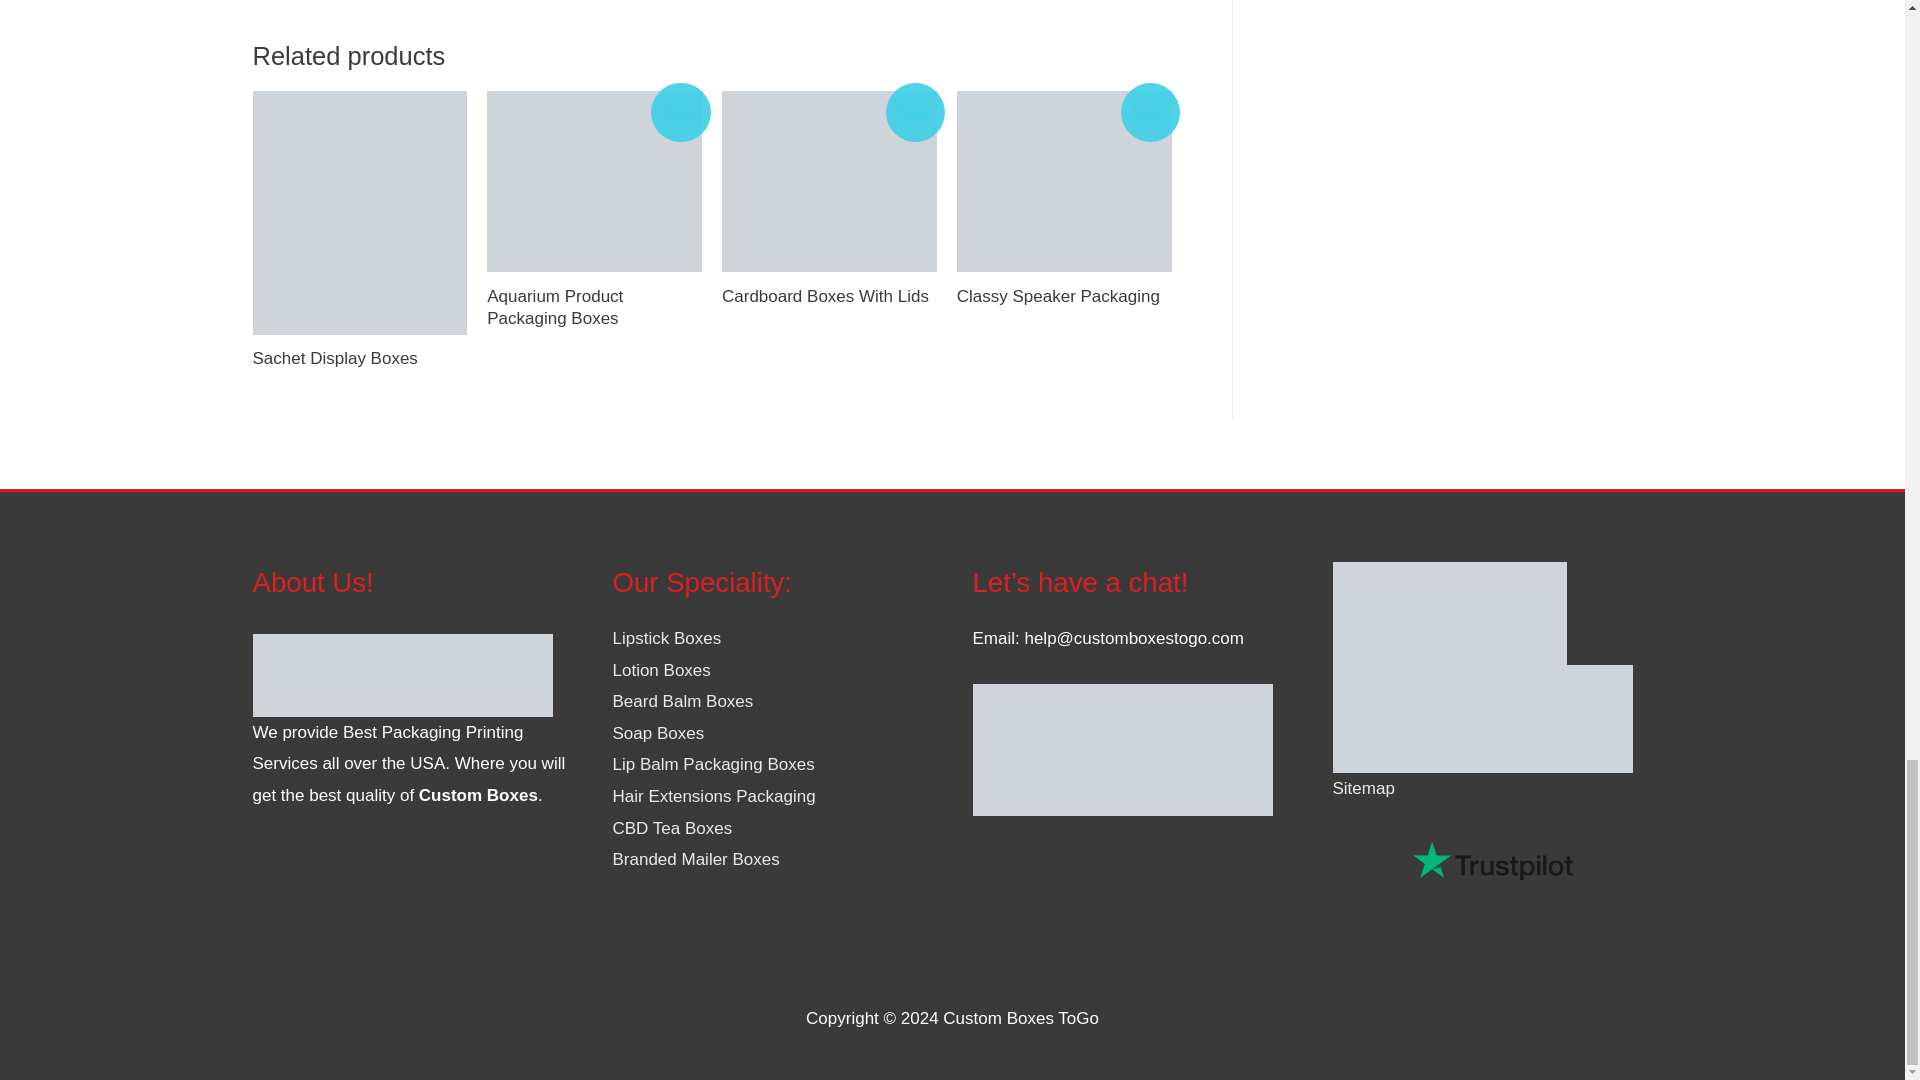 The height and width of the screenshot is (1080, 1920). I want to click on Lotion Boxes, so click(661, 670).